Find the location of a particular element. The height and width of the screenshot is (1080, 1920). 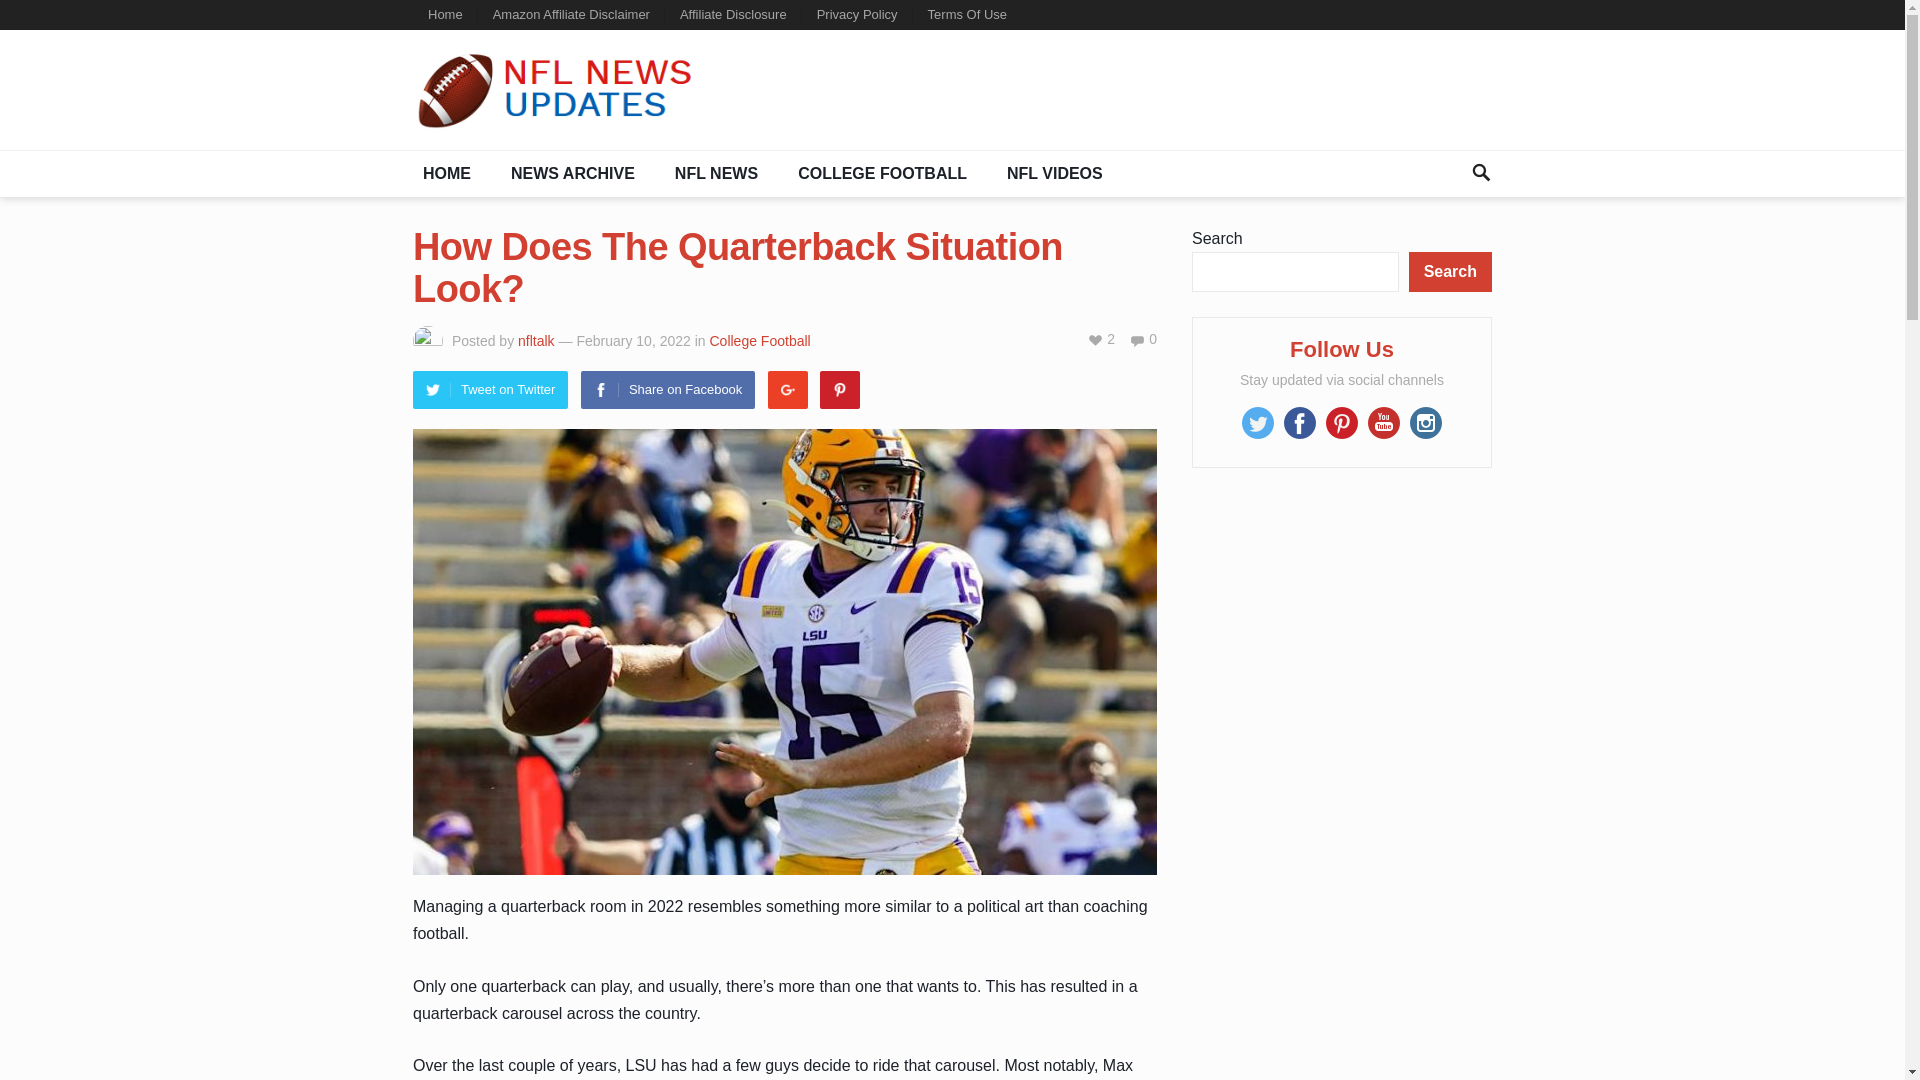

Amazon Affiliate Disclaimer is located at coordinates (571, 15).